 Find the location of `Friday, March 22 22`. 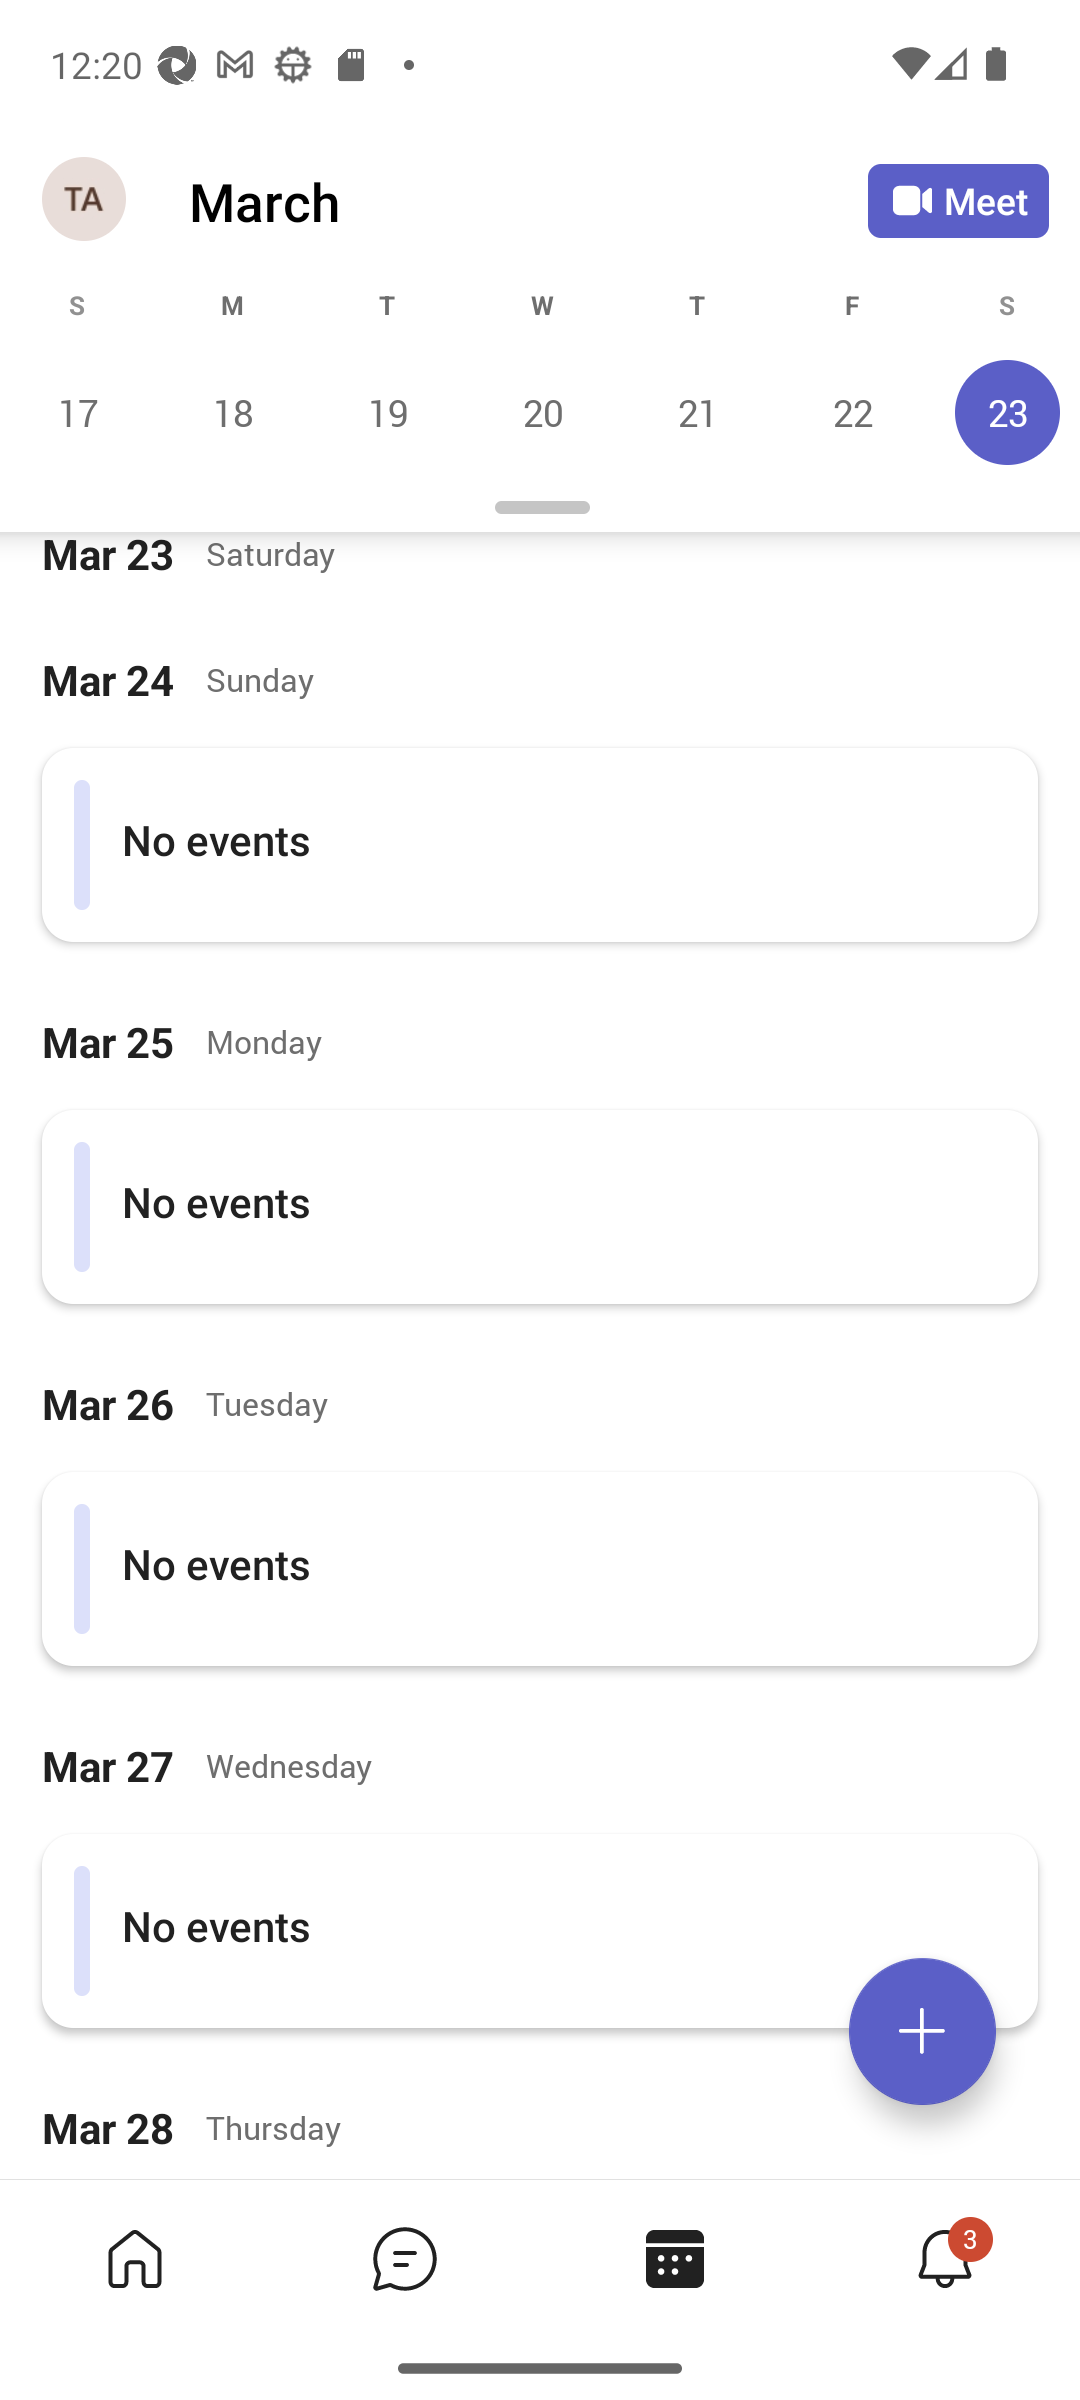

Friday, March 22 22 is located at coordinates (852, 412).